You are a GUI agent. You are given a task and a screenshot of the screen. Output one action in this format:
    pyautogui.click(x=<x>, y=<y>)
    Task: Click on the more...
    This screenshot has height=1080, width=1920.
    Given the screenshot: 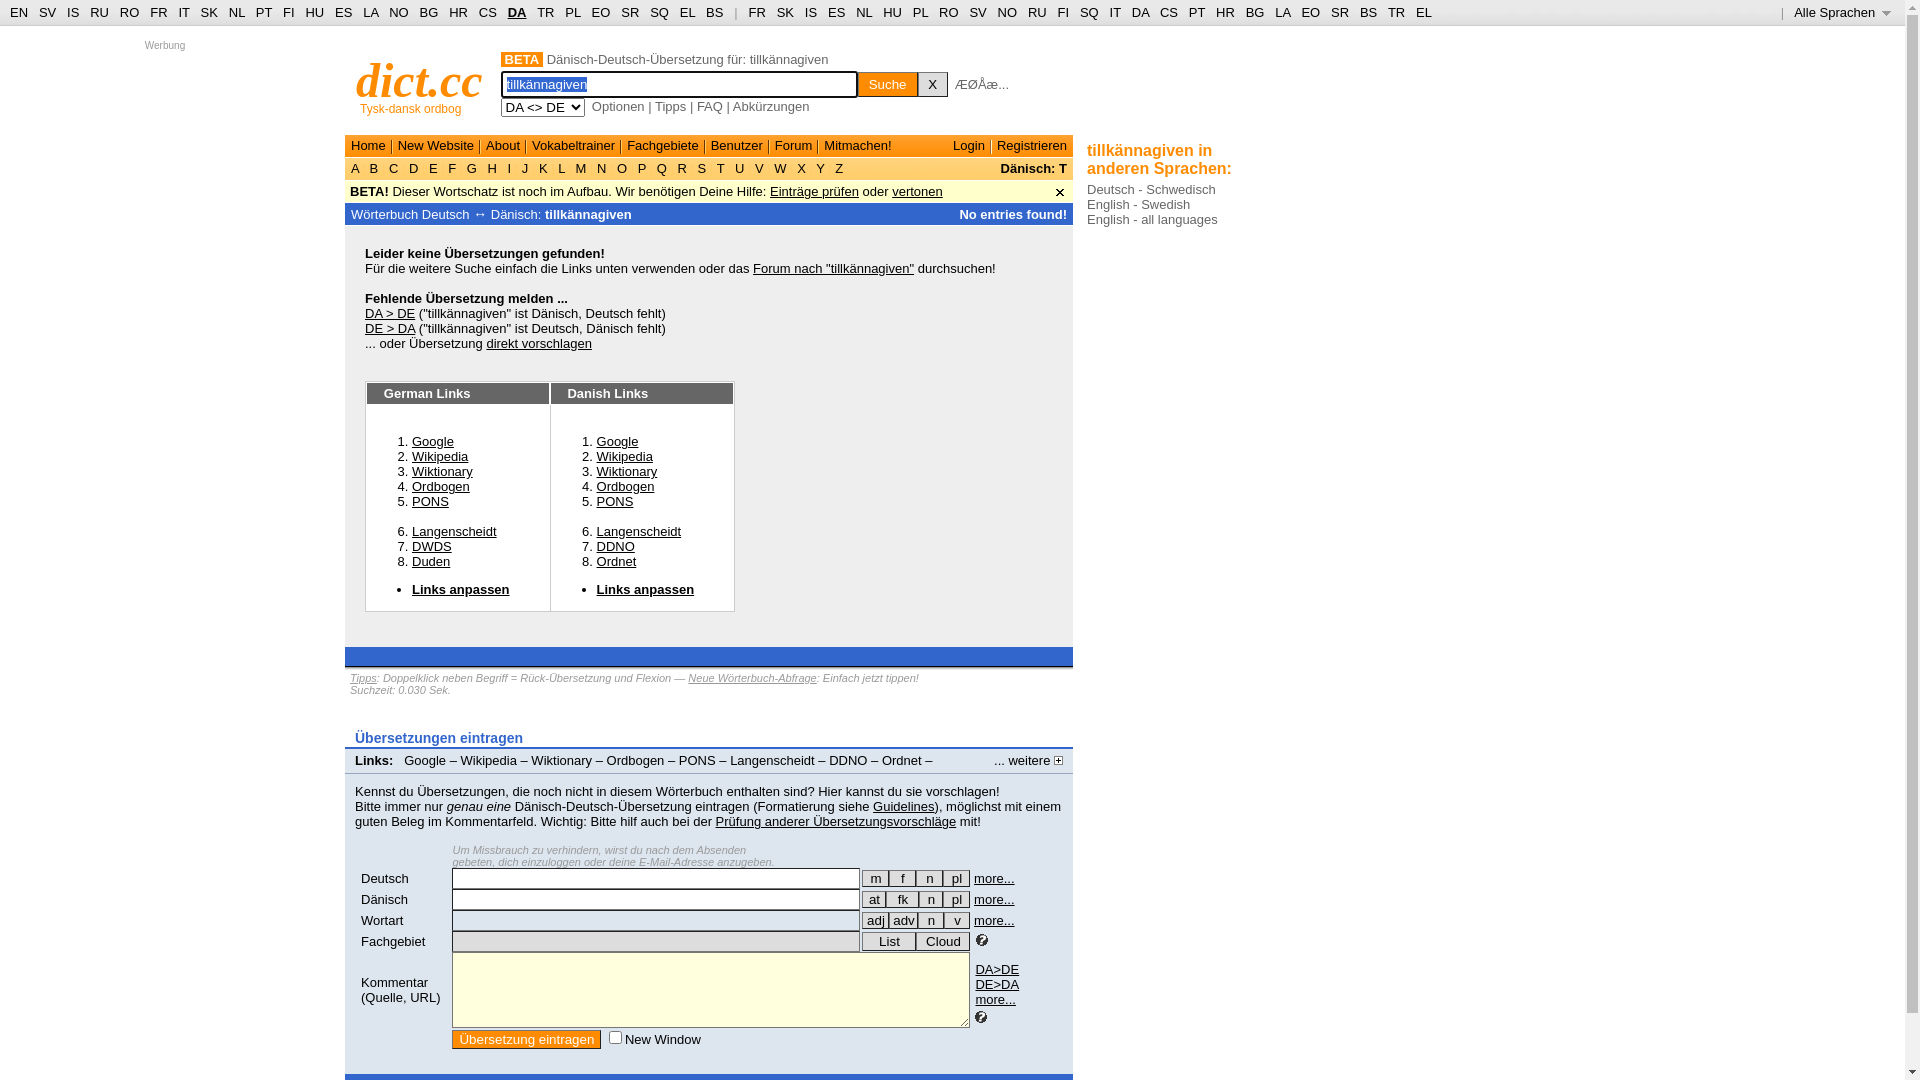 What is the action you would take?
    pyautogui.click(x=995, y=1000)
    